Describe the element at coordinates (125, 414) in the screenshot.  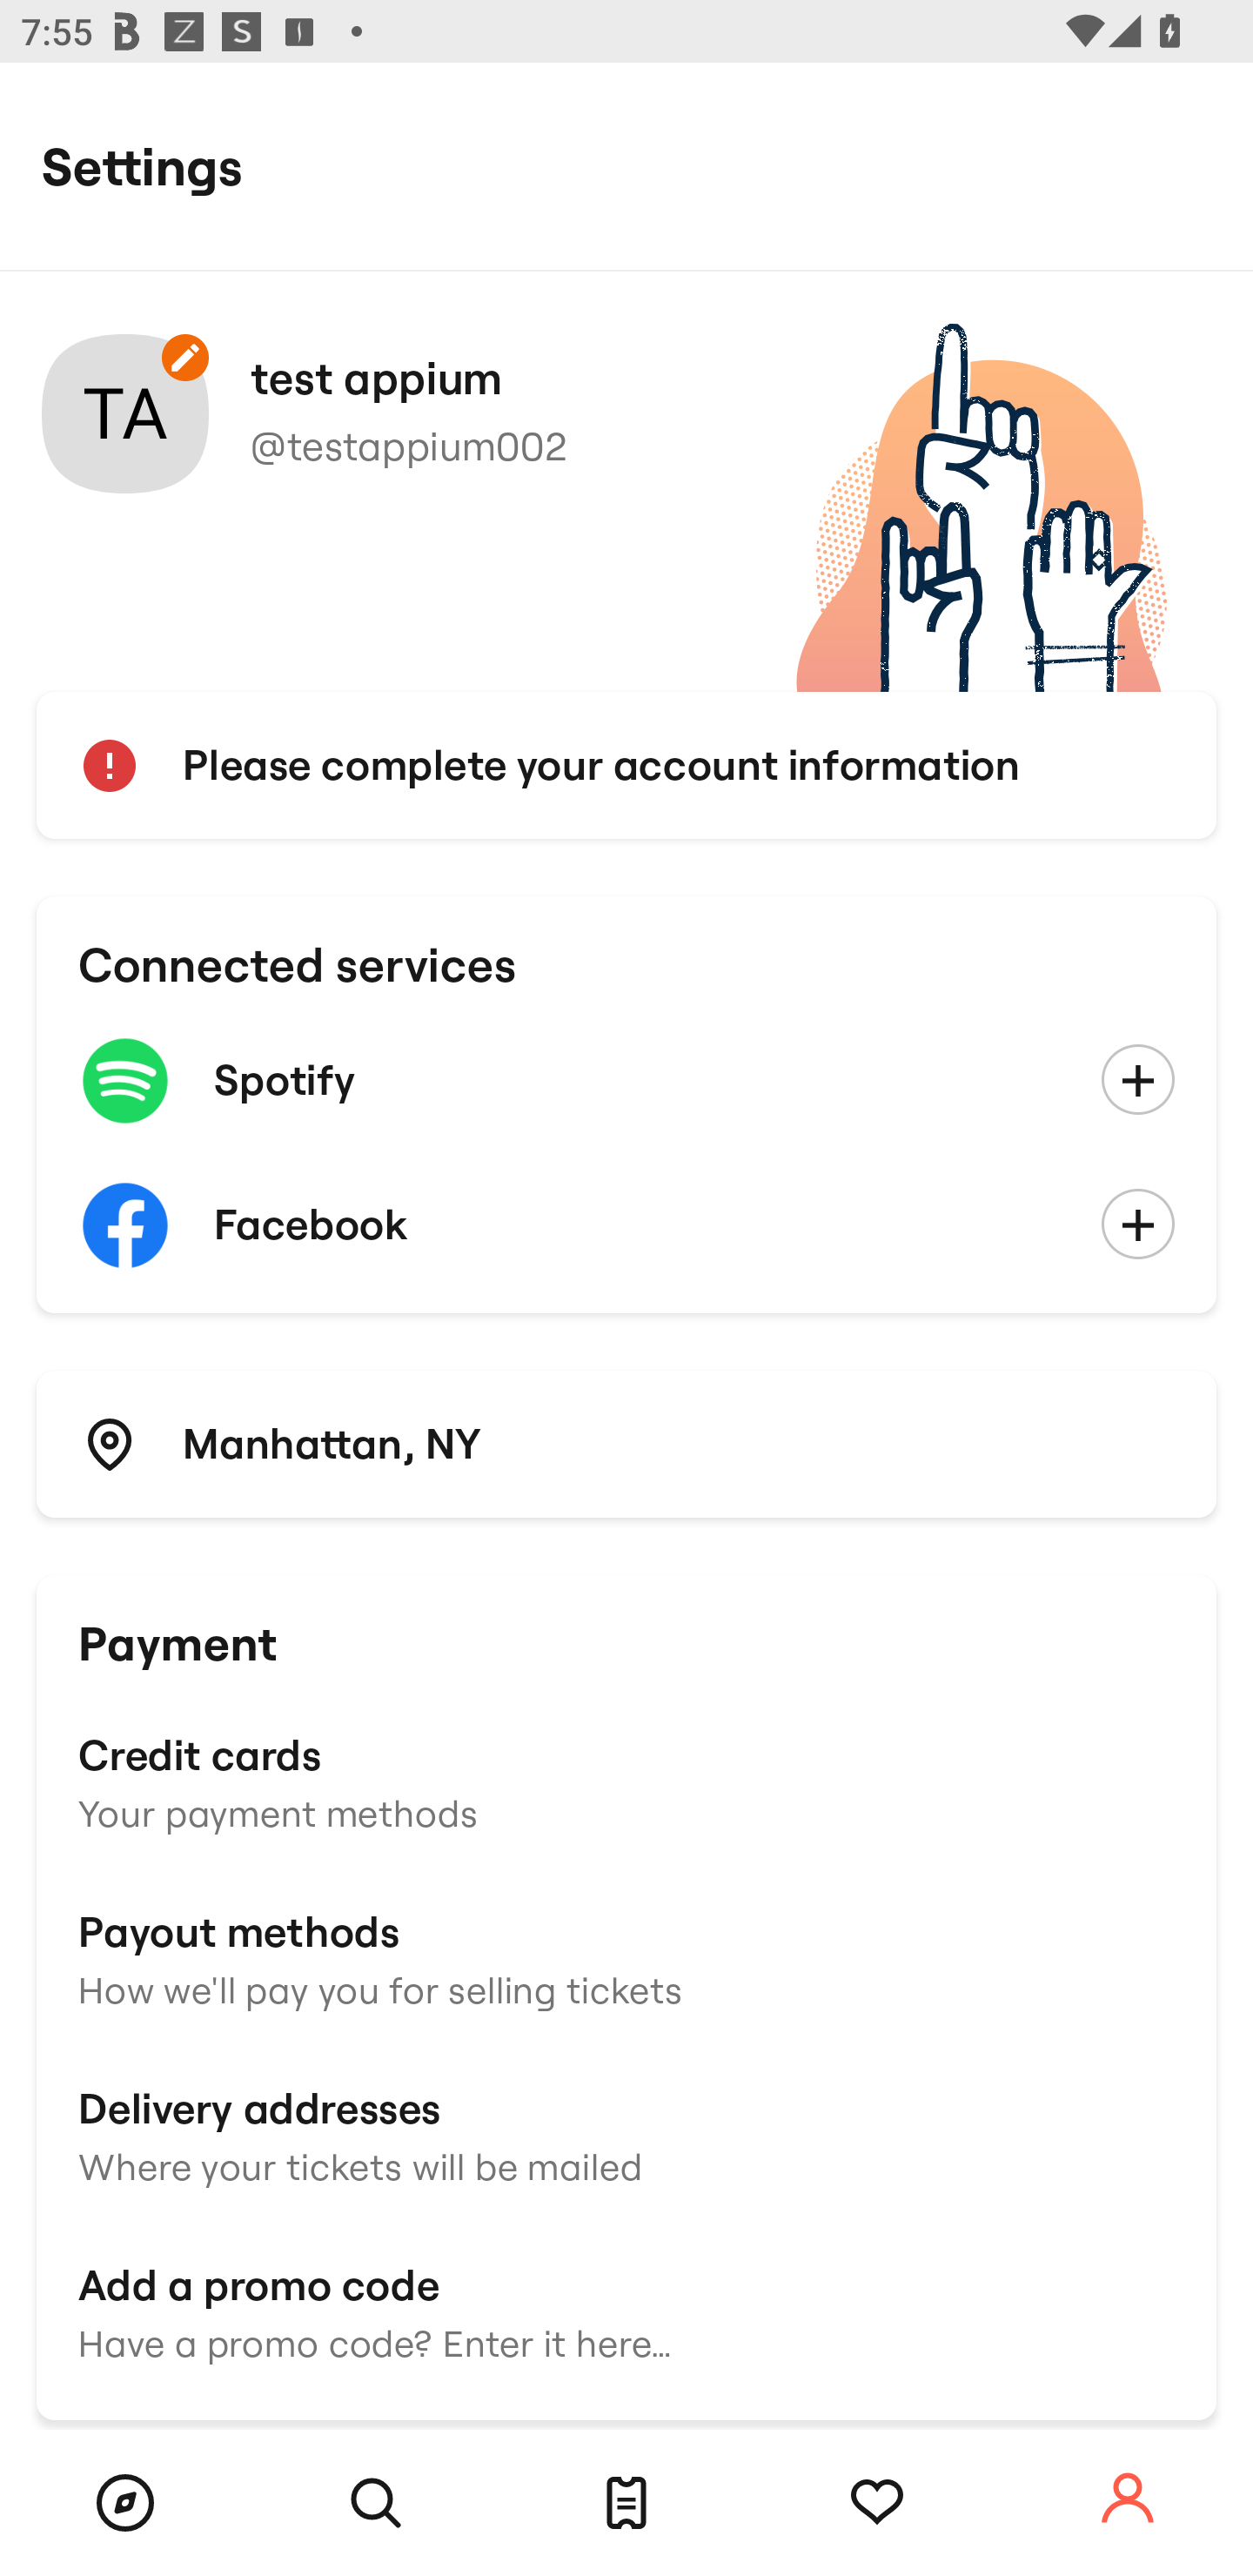
I see `Your account photo` at that location.